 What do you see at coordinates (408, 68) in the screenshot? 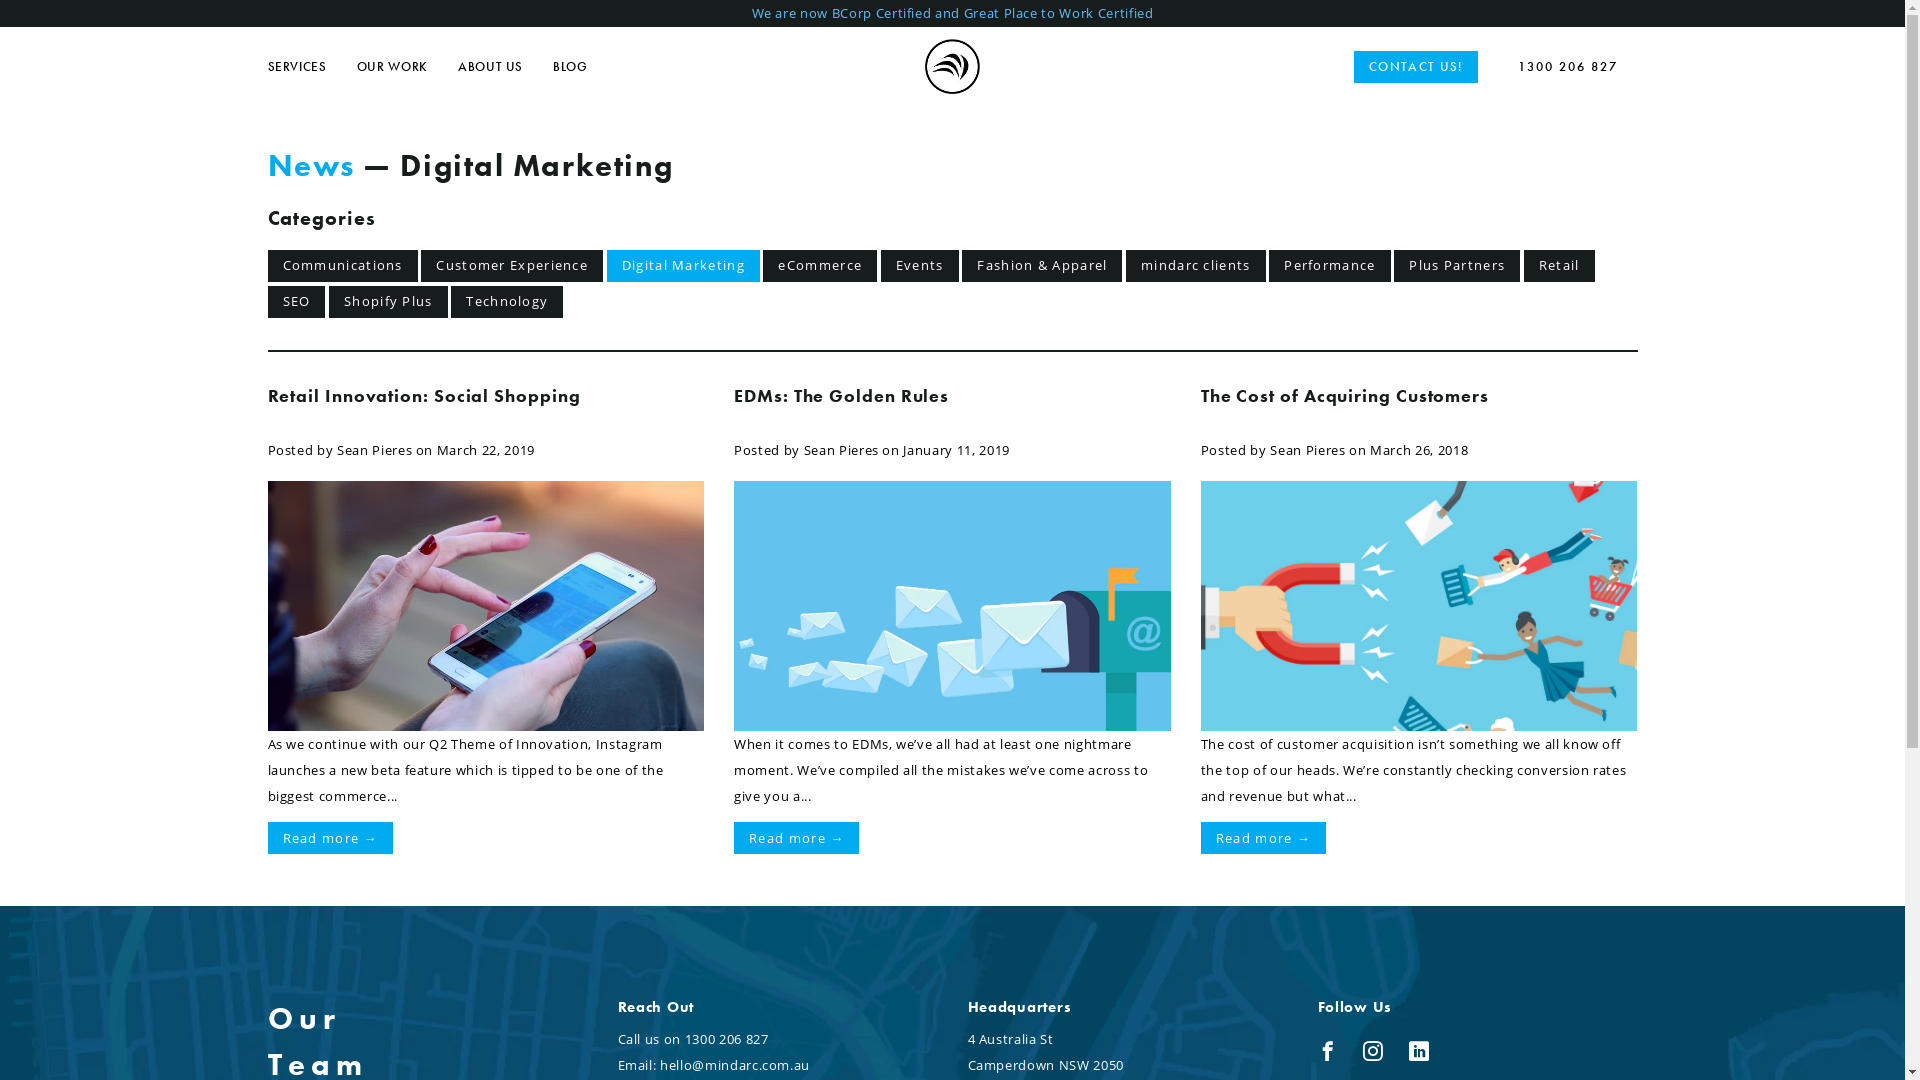
I see `OUR WORK` at bounding box center [408, 68].